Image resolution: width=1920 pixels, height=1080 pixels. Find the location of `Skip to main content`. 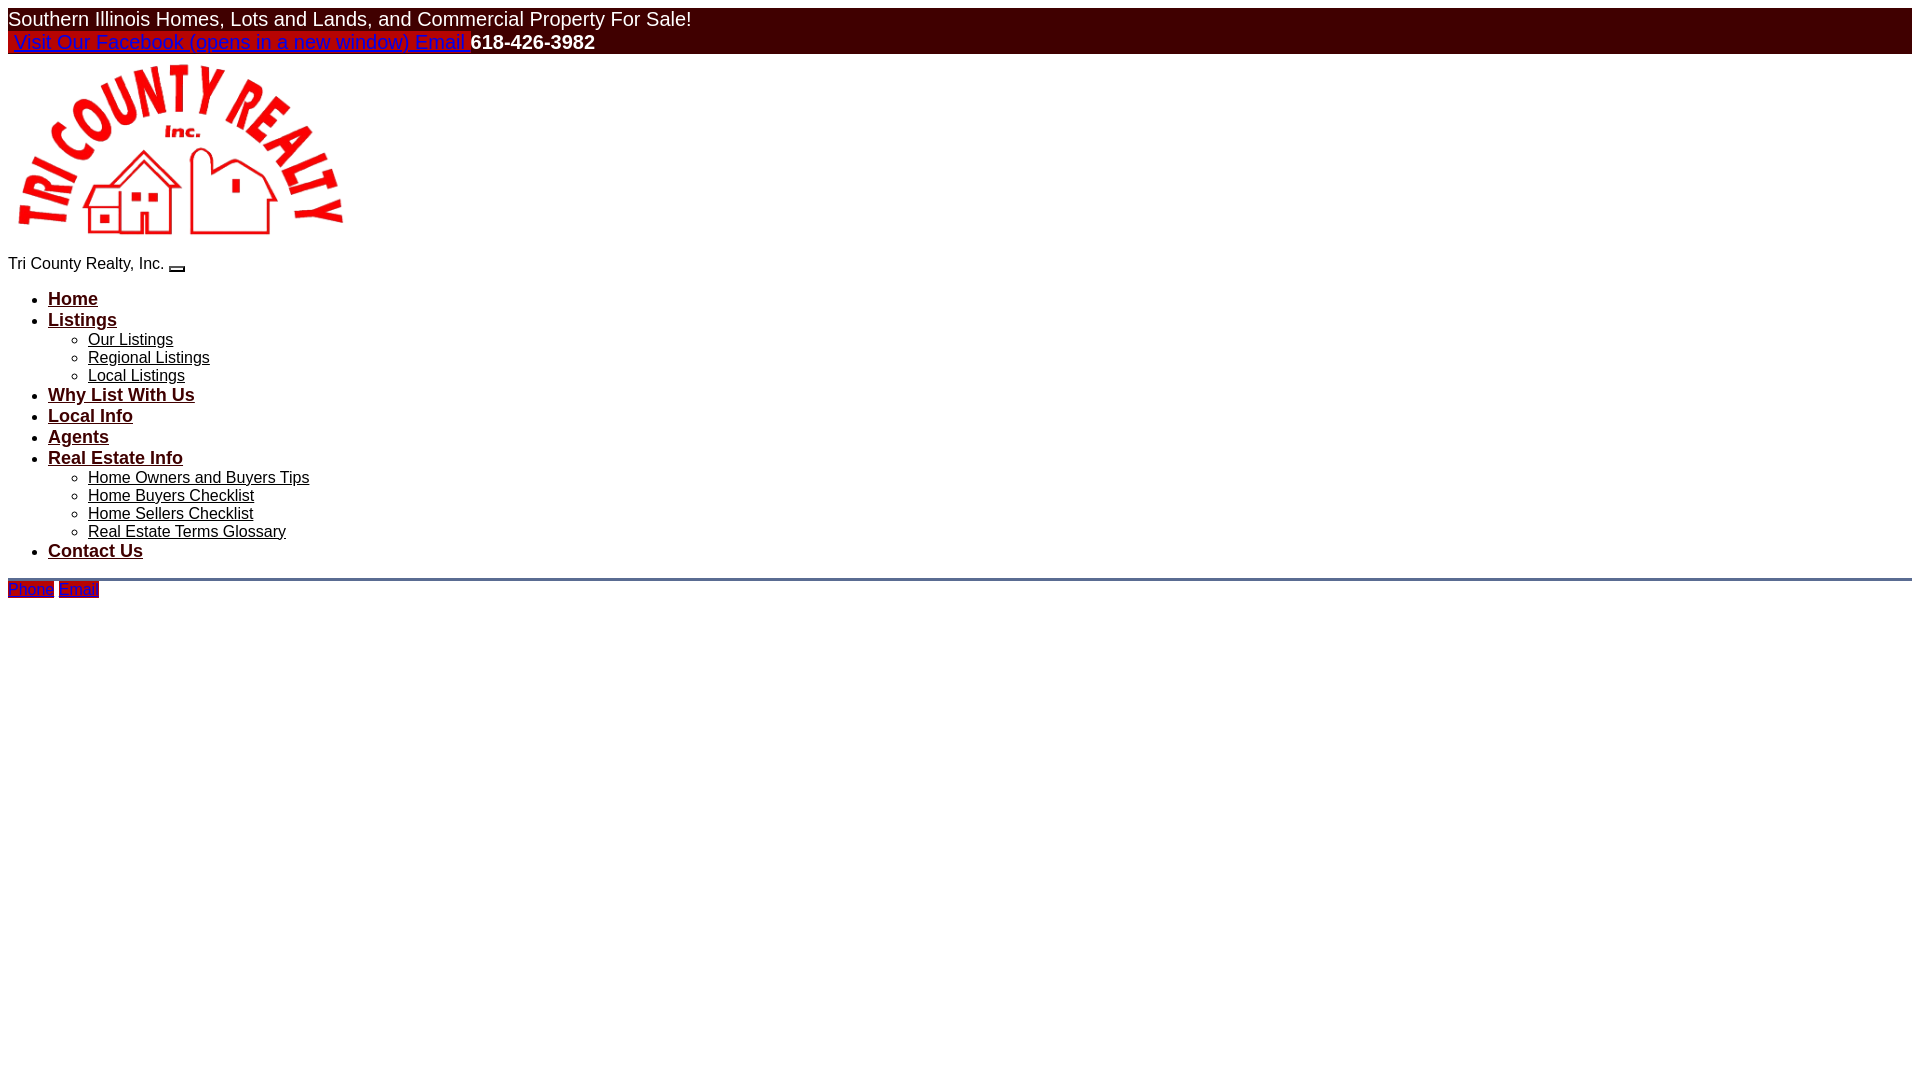

Skip to main content is located at coordinates (1040, 4).